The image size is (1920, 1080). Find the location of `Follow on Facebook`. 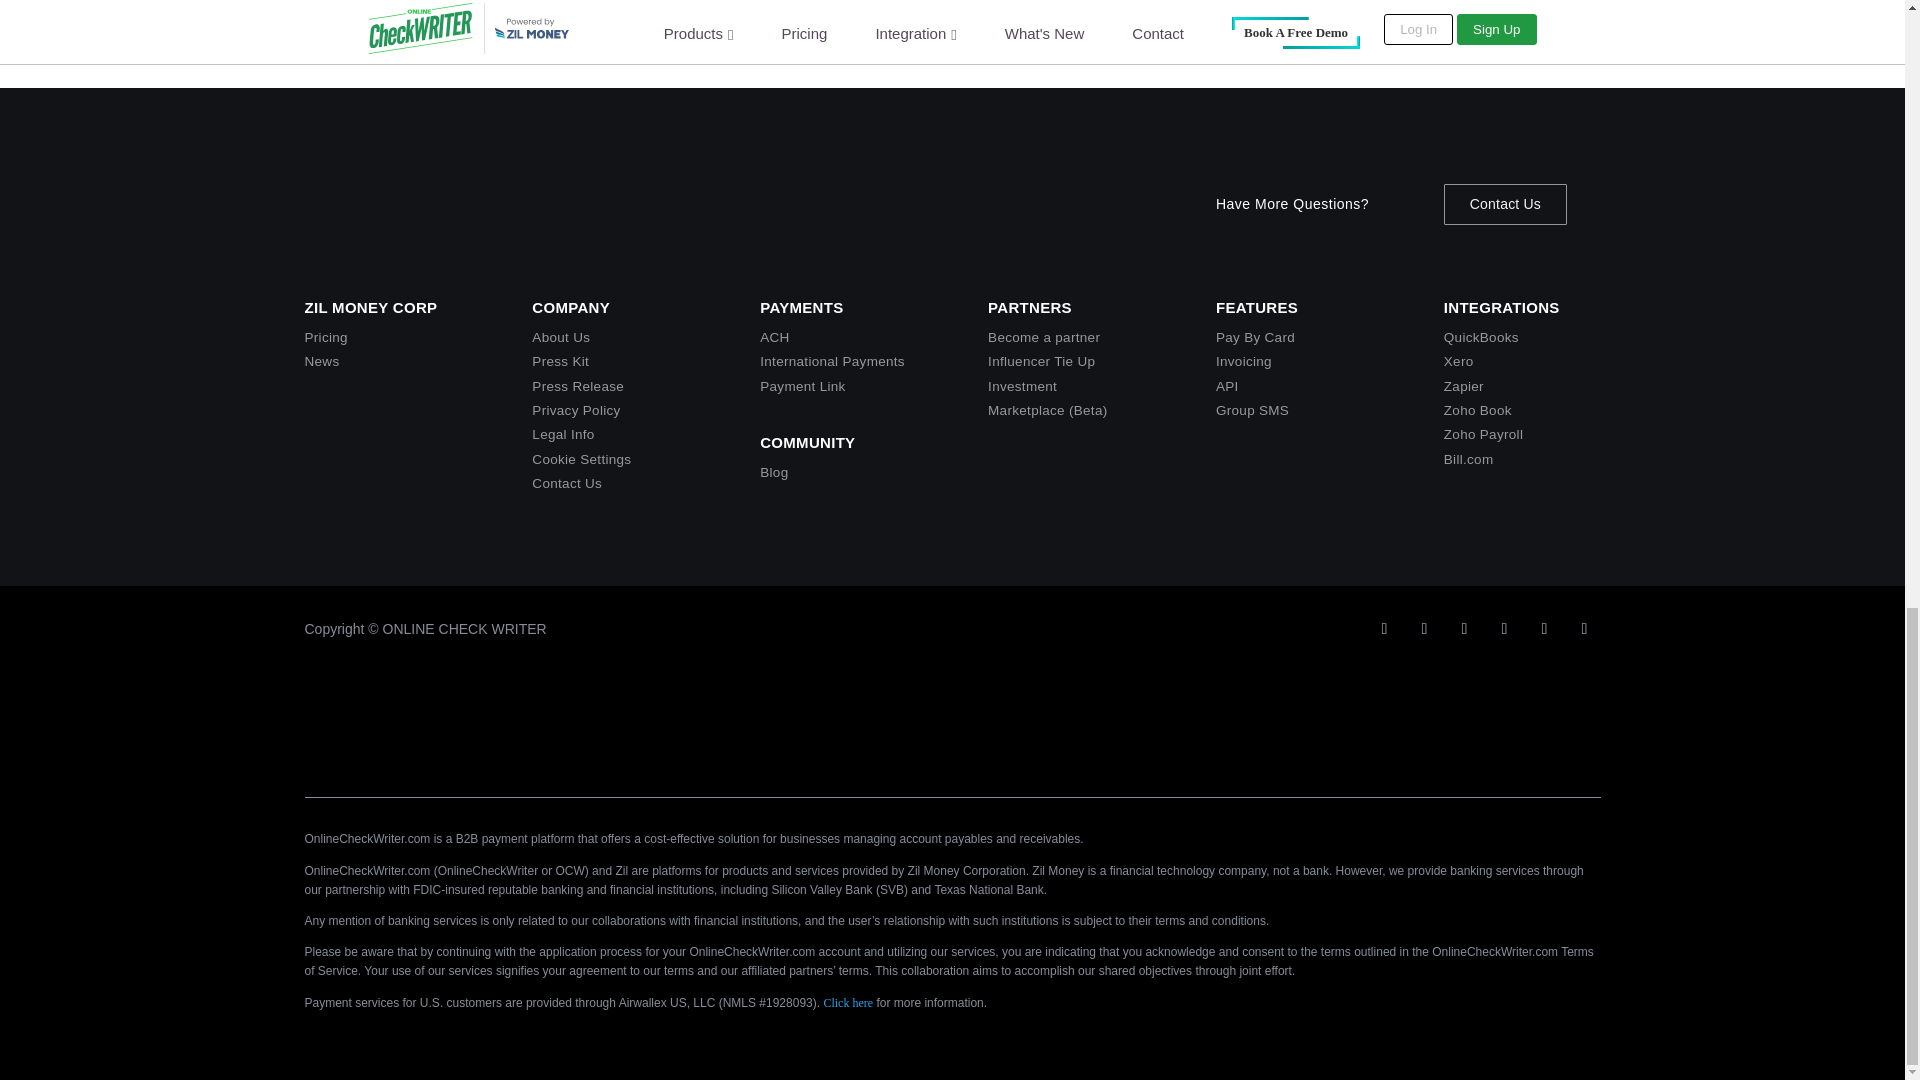

Follow on Facebook is located at coordinates (1544, 628).